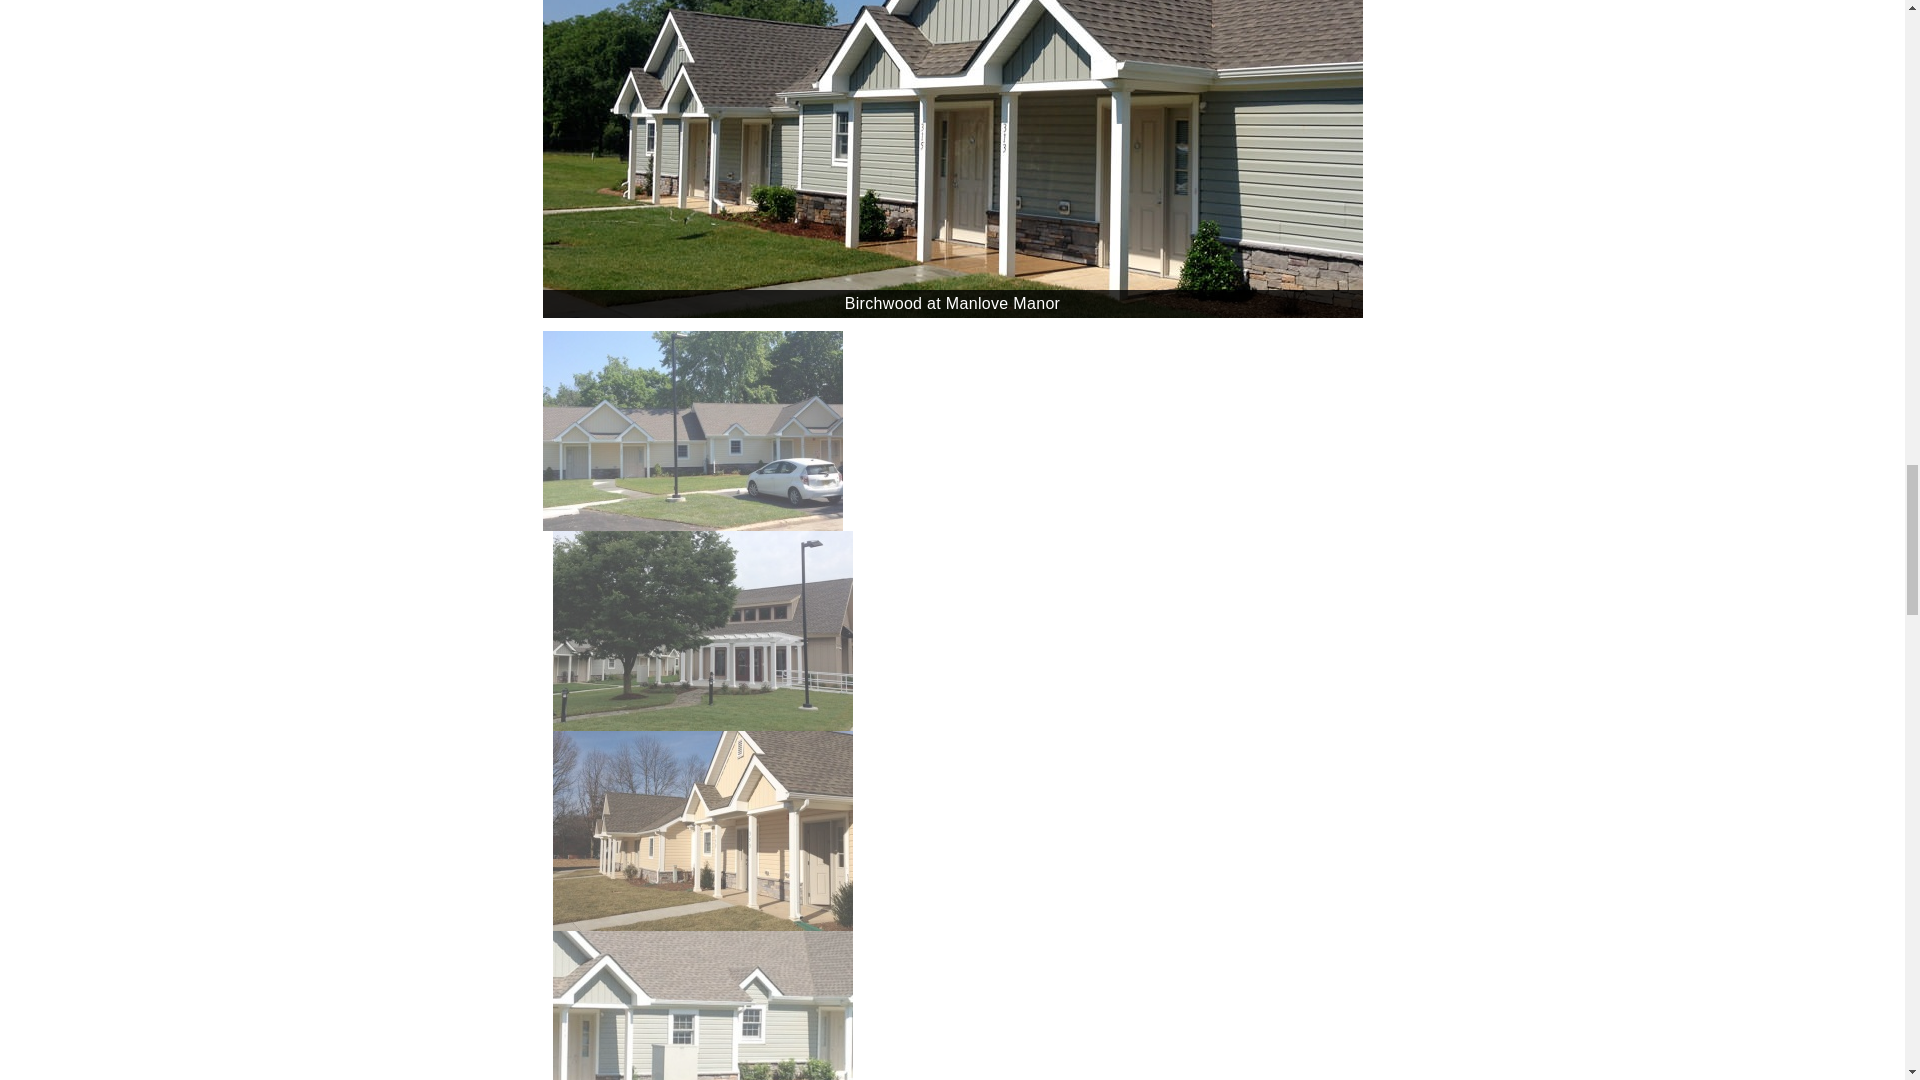 This screenshot has height=1080, width=1920. Describe the element at coordinates (951, 430) in the screenshot. I see `Birchwood at Manlove Manor` at that location.